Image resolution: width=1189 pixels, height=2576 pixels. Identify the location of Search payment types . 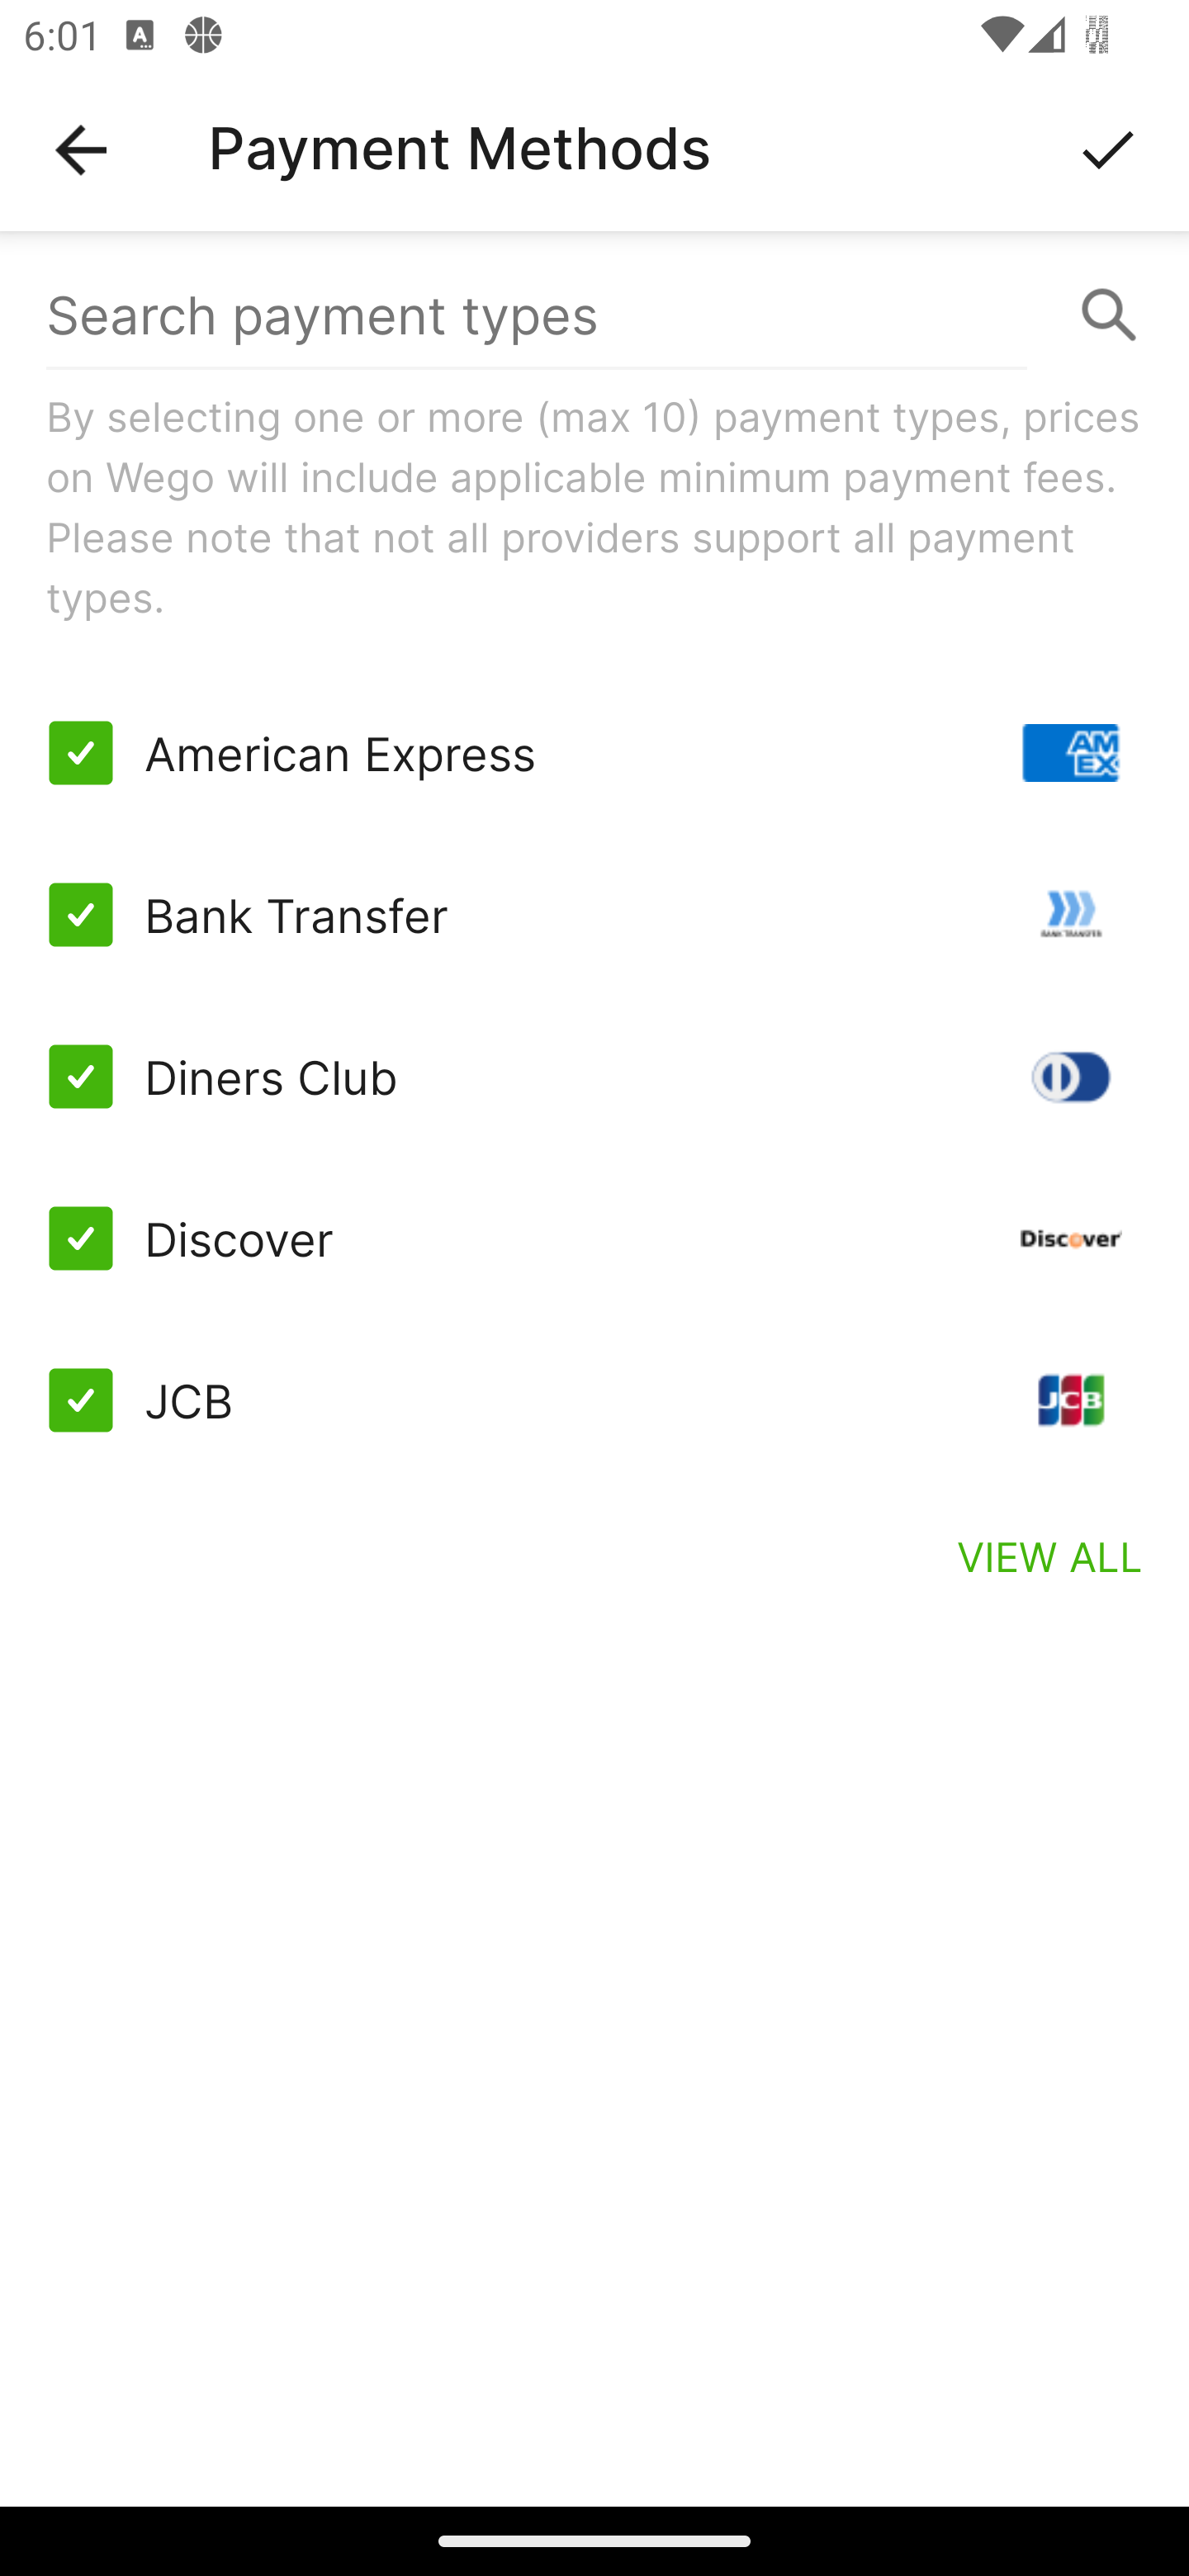
(594, 315).